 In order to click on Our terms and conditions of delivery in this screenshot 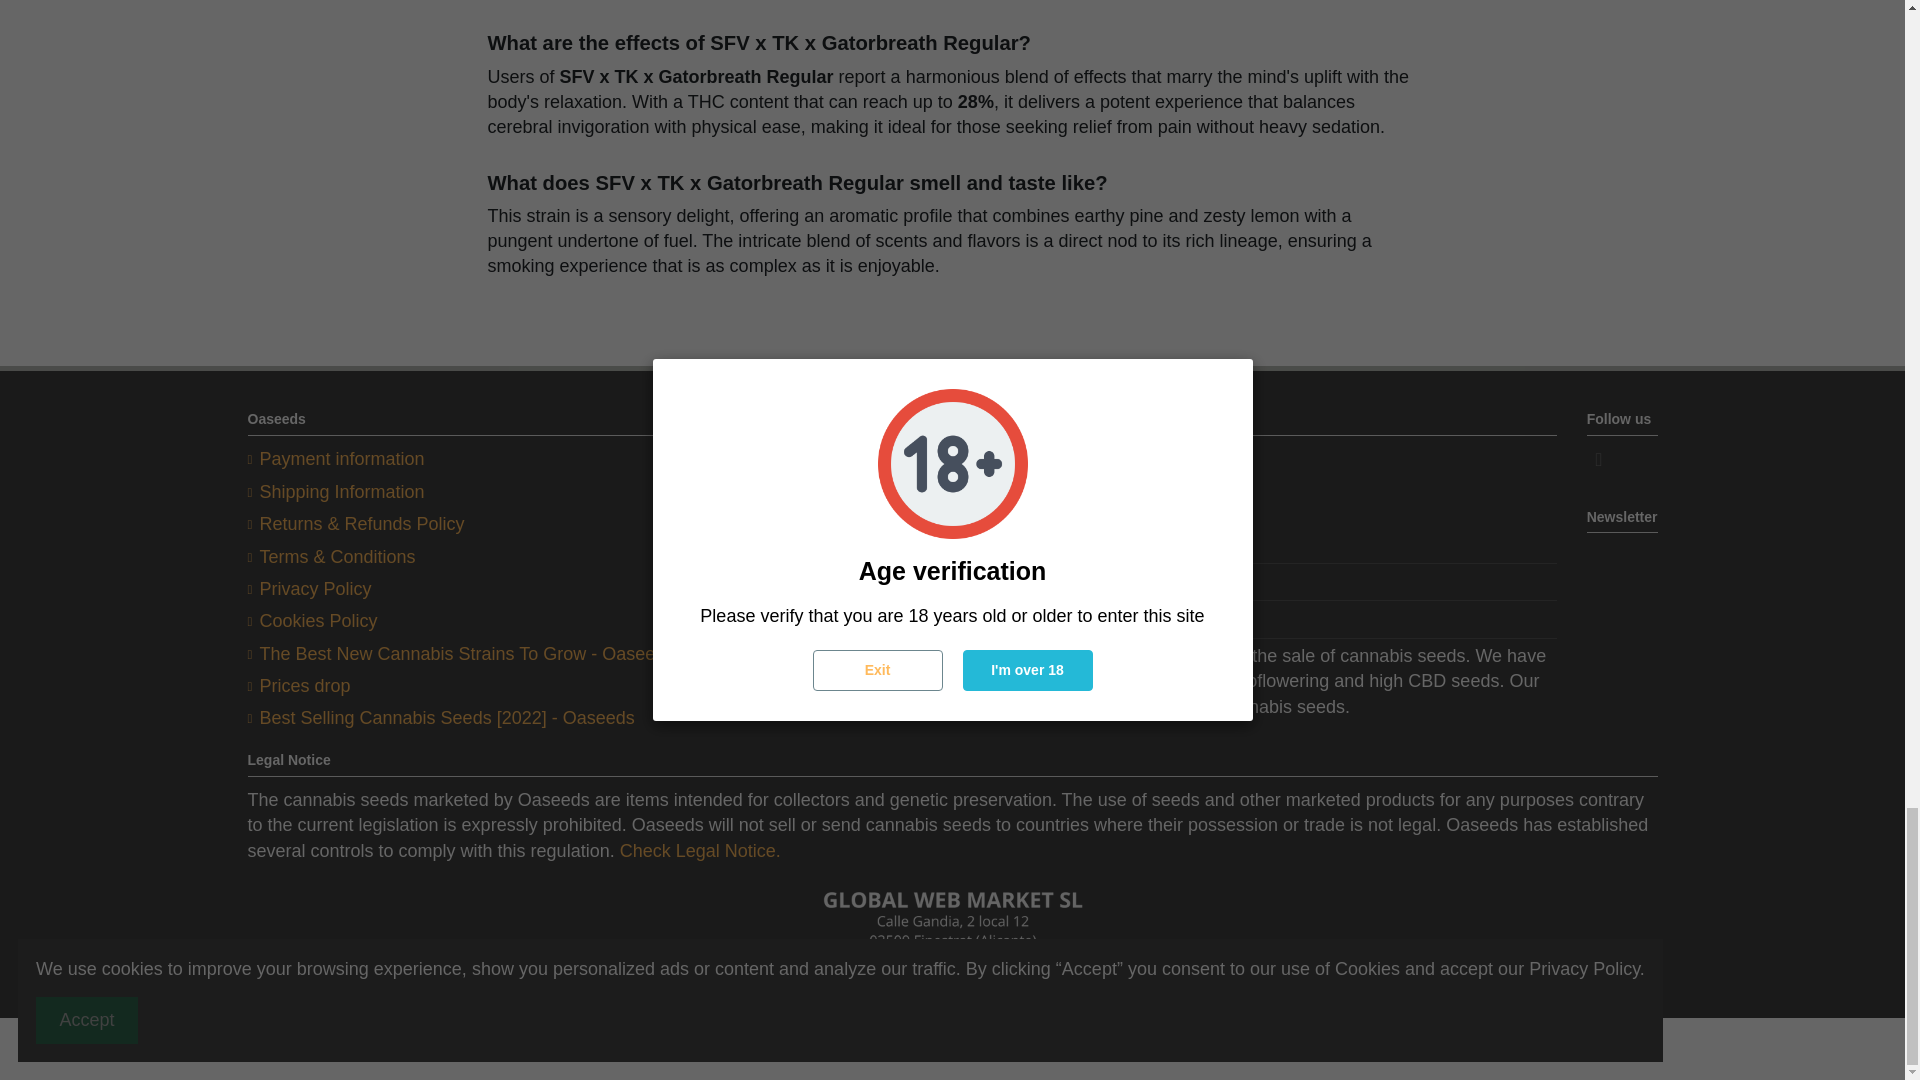, I will do `click(336, 492)`.